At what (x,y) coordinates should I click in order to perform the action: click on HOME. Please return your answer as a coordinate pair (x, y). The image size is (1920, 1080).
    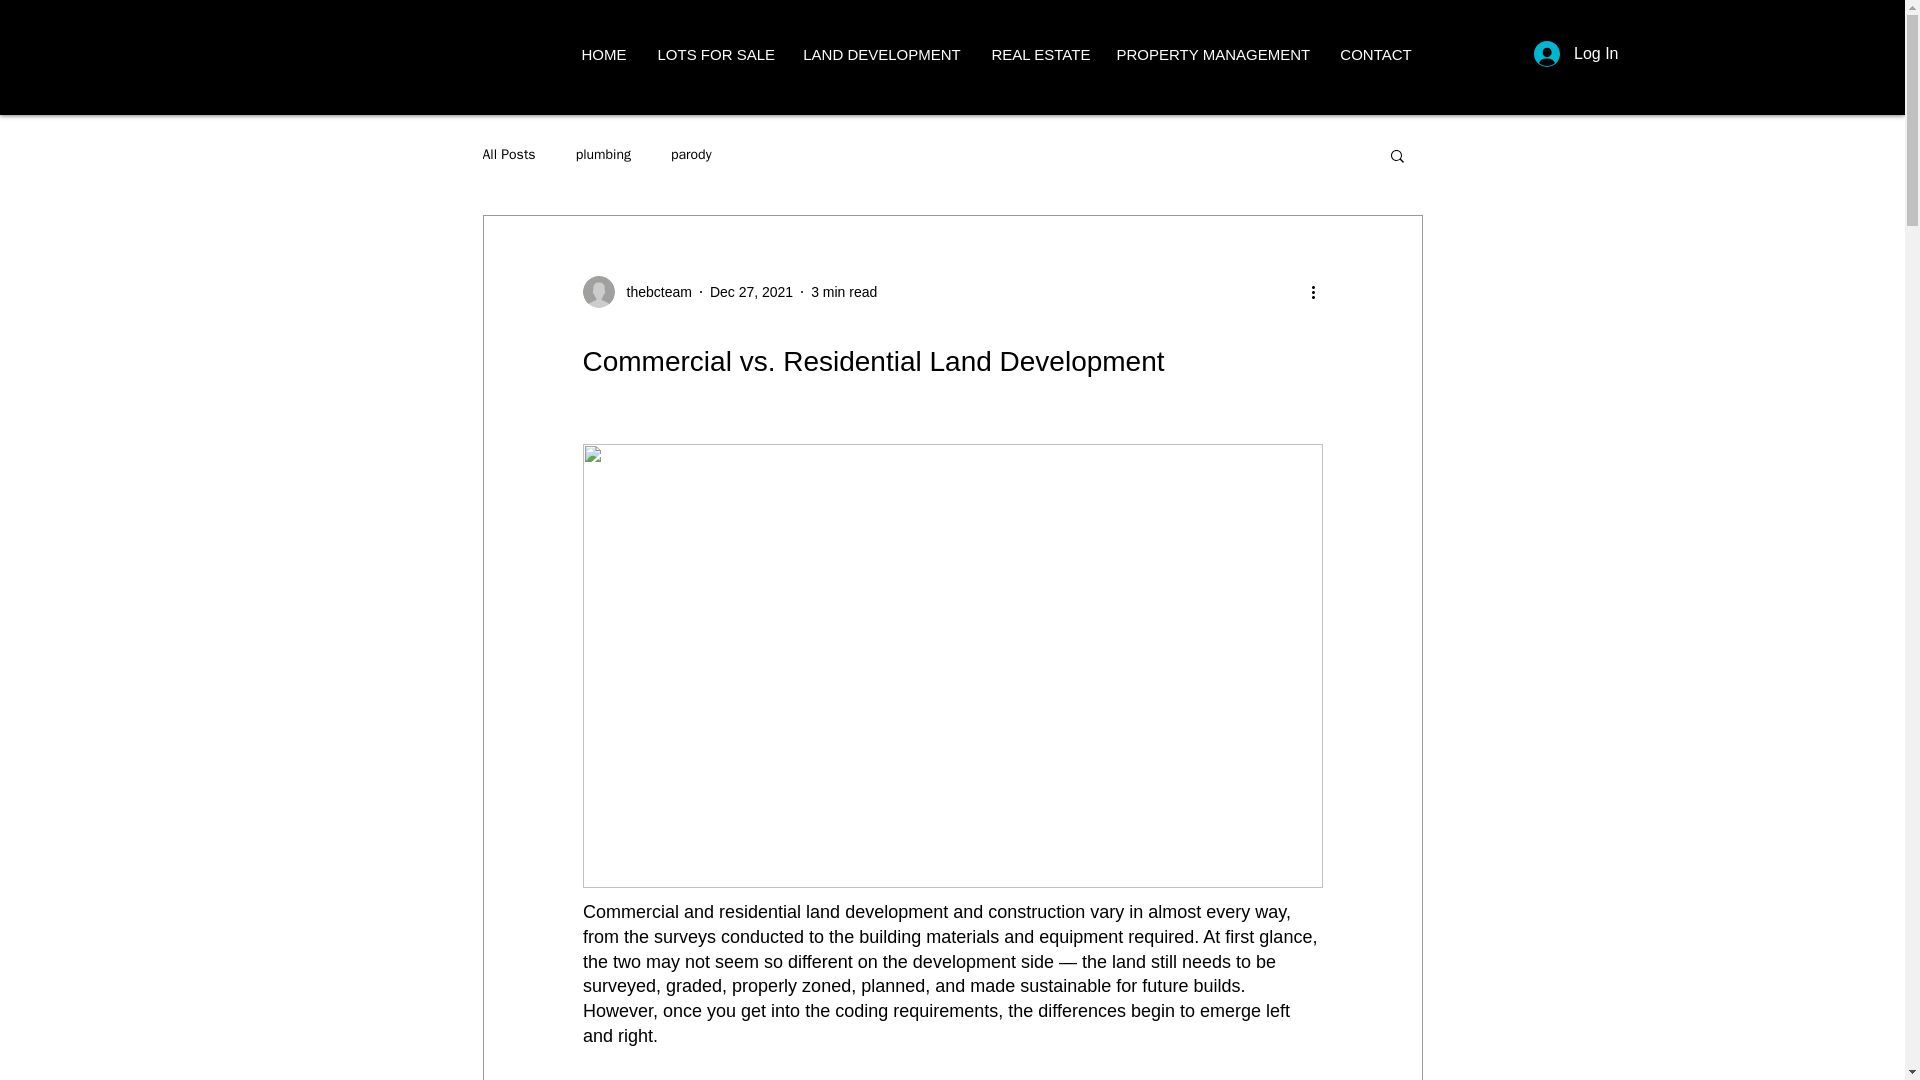
    Looking at the image, I should click on (604, 54).